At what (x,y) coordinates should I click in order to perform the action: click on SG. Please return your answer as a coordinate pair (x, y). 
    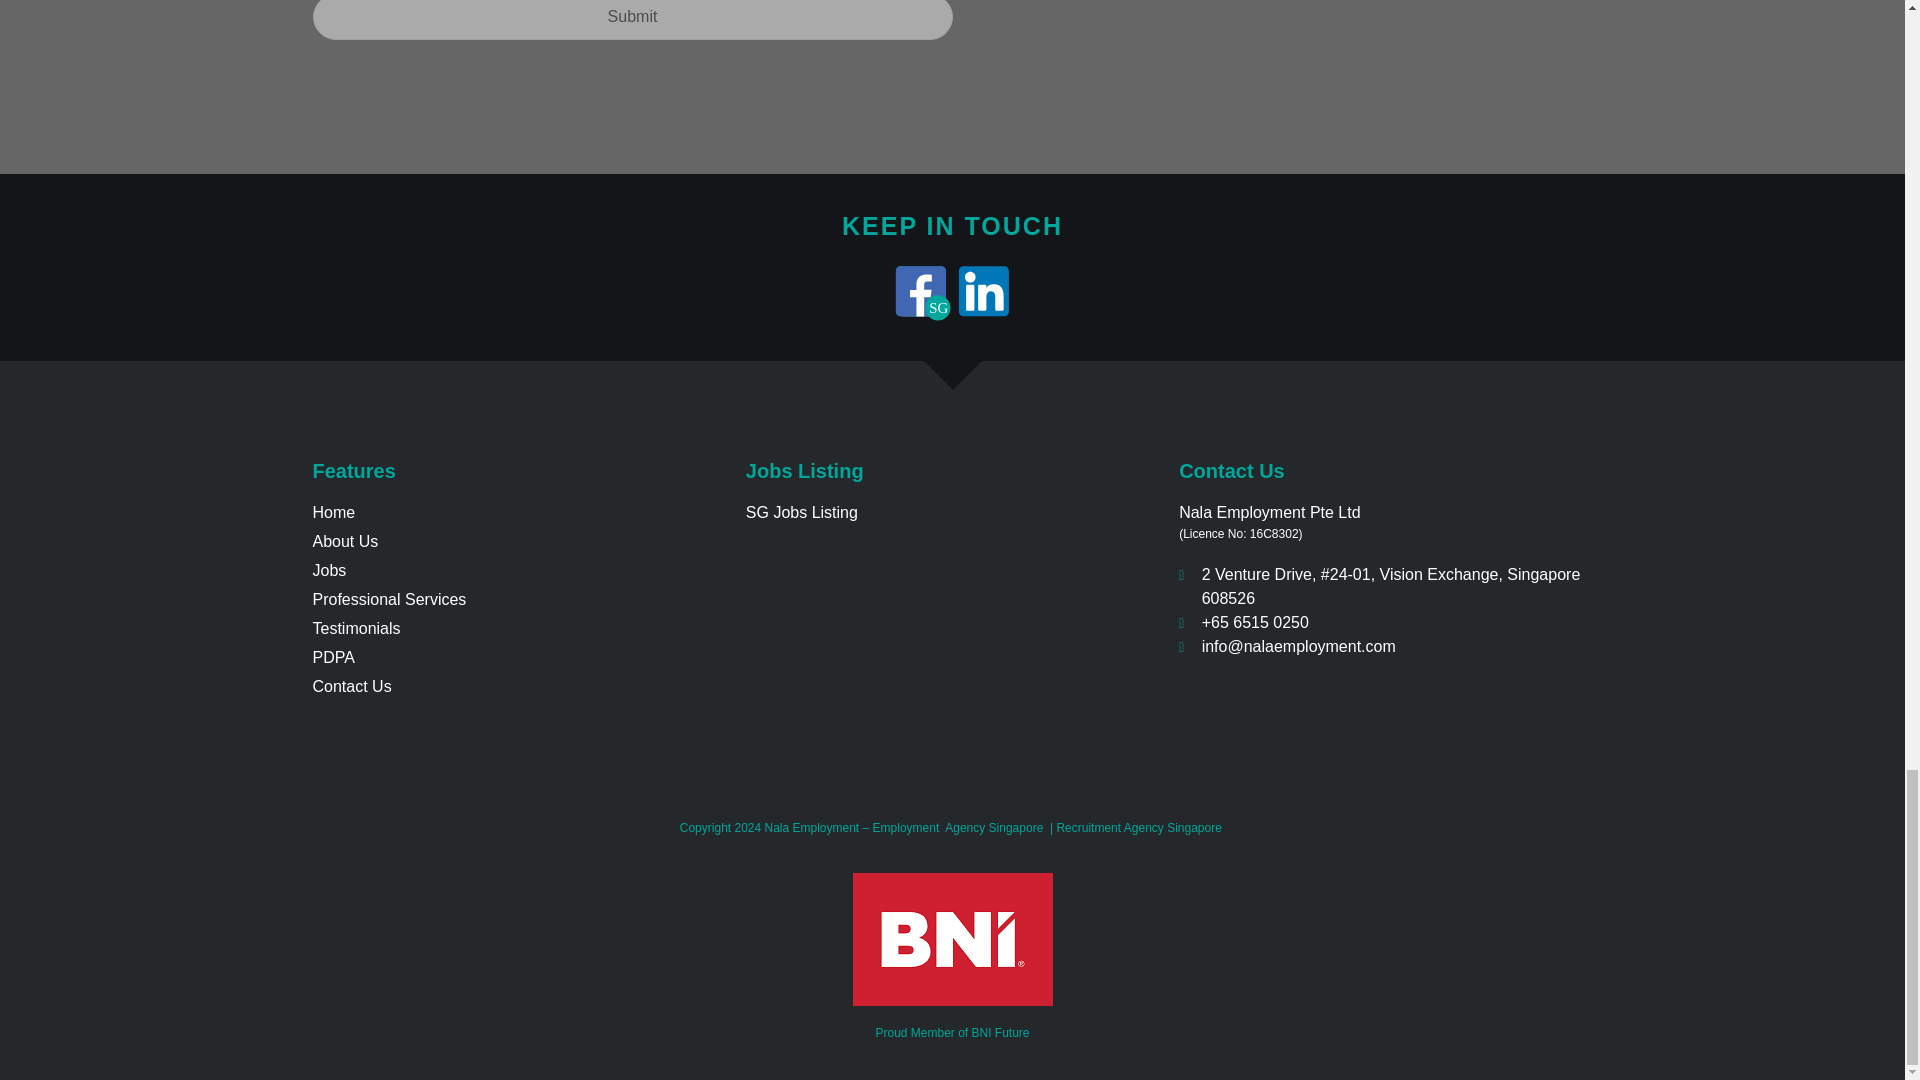
    Looking at the image, I should click on (920, 290).